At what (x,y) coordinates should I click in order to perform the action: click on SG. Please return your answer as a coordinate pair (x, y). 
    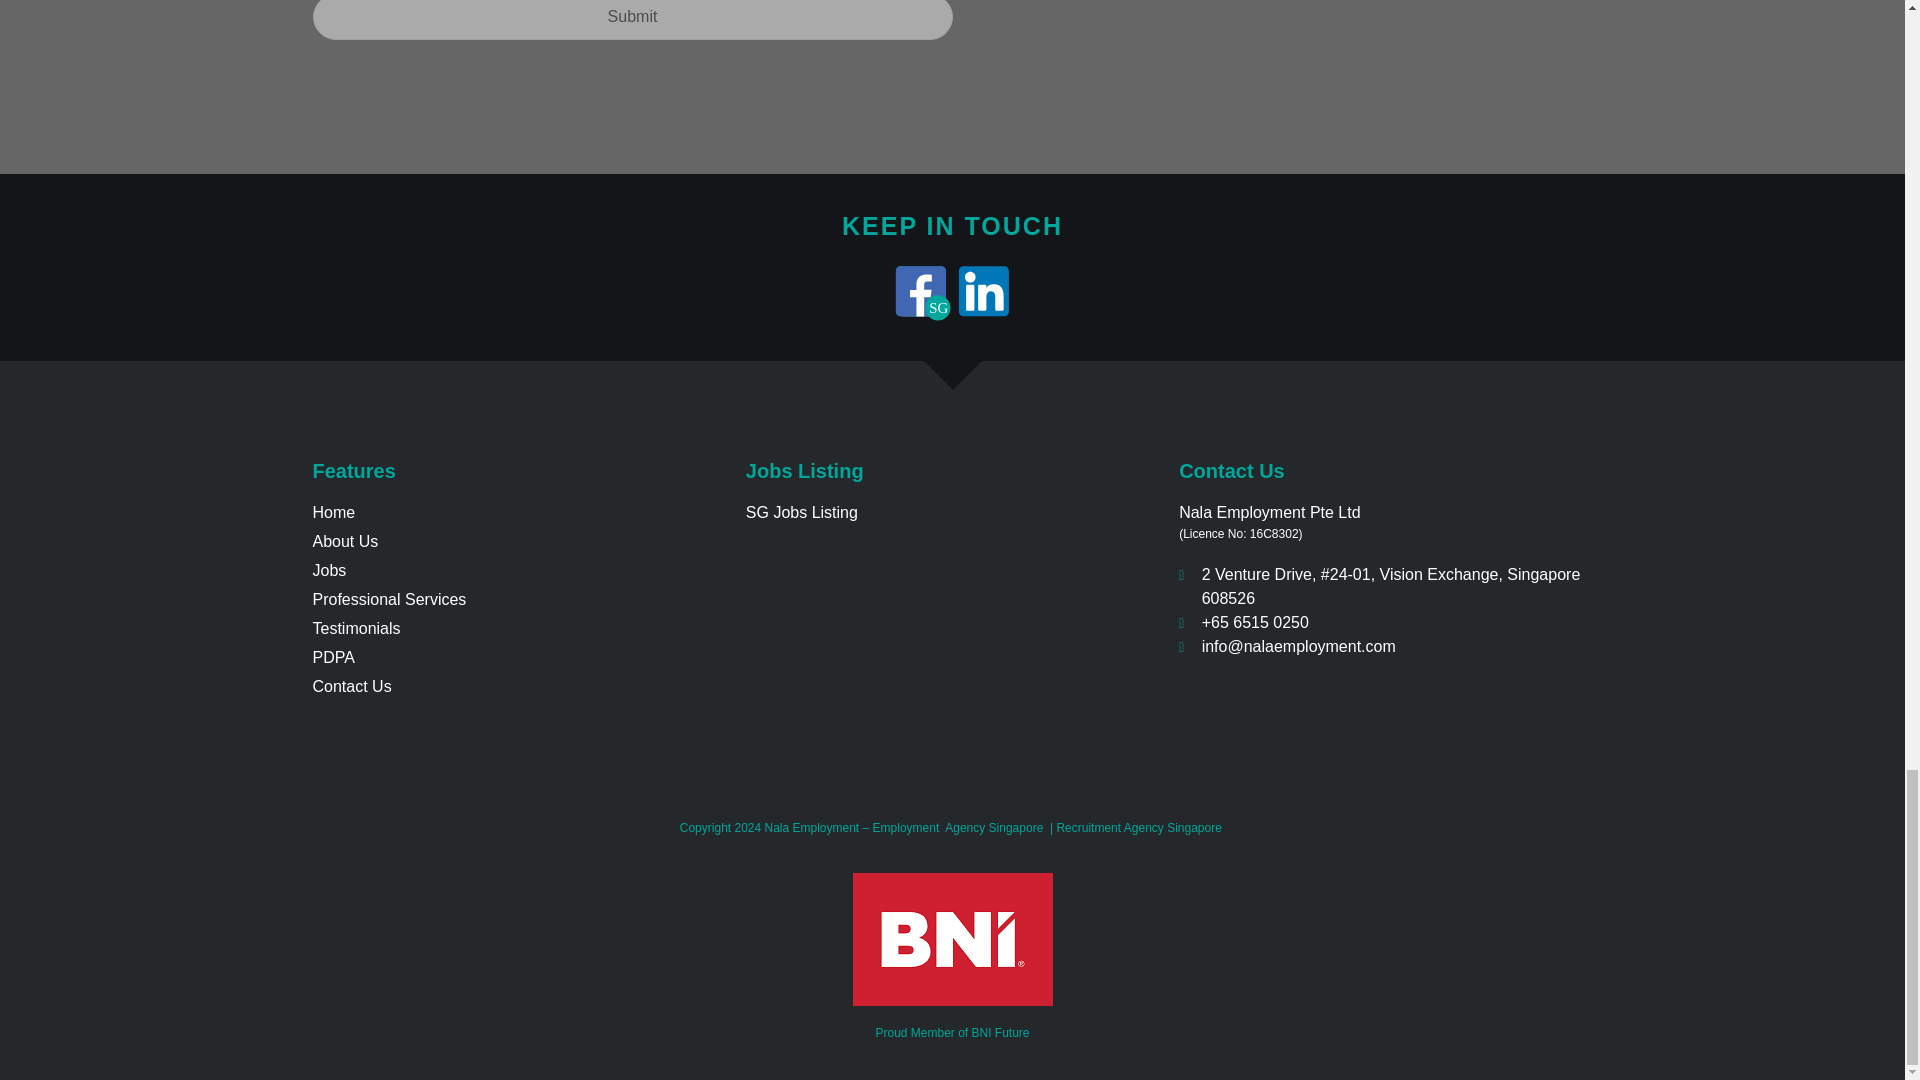
    Looking at the image, I should click on (920, 290).